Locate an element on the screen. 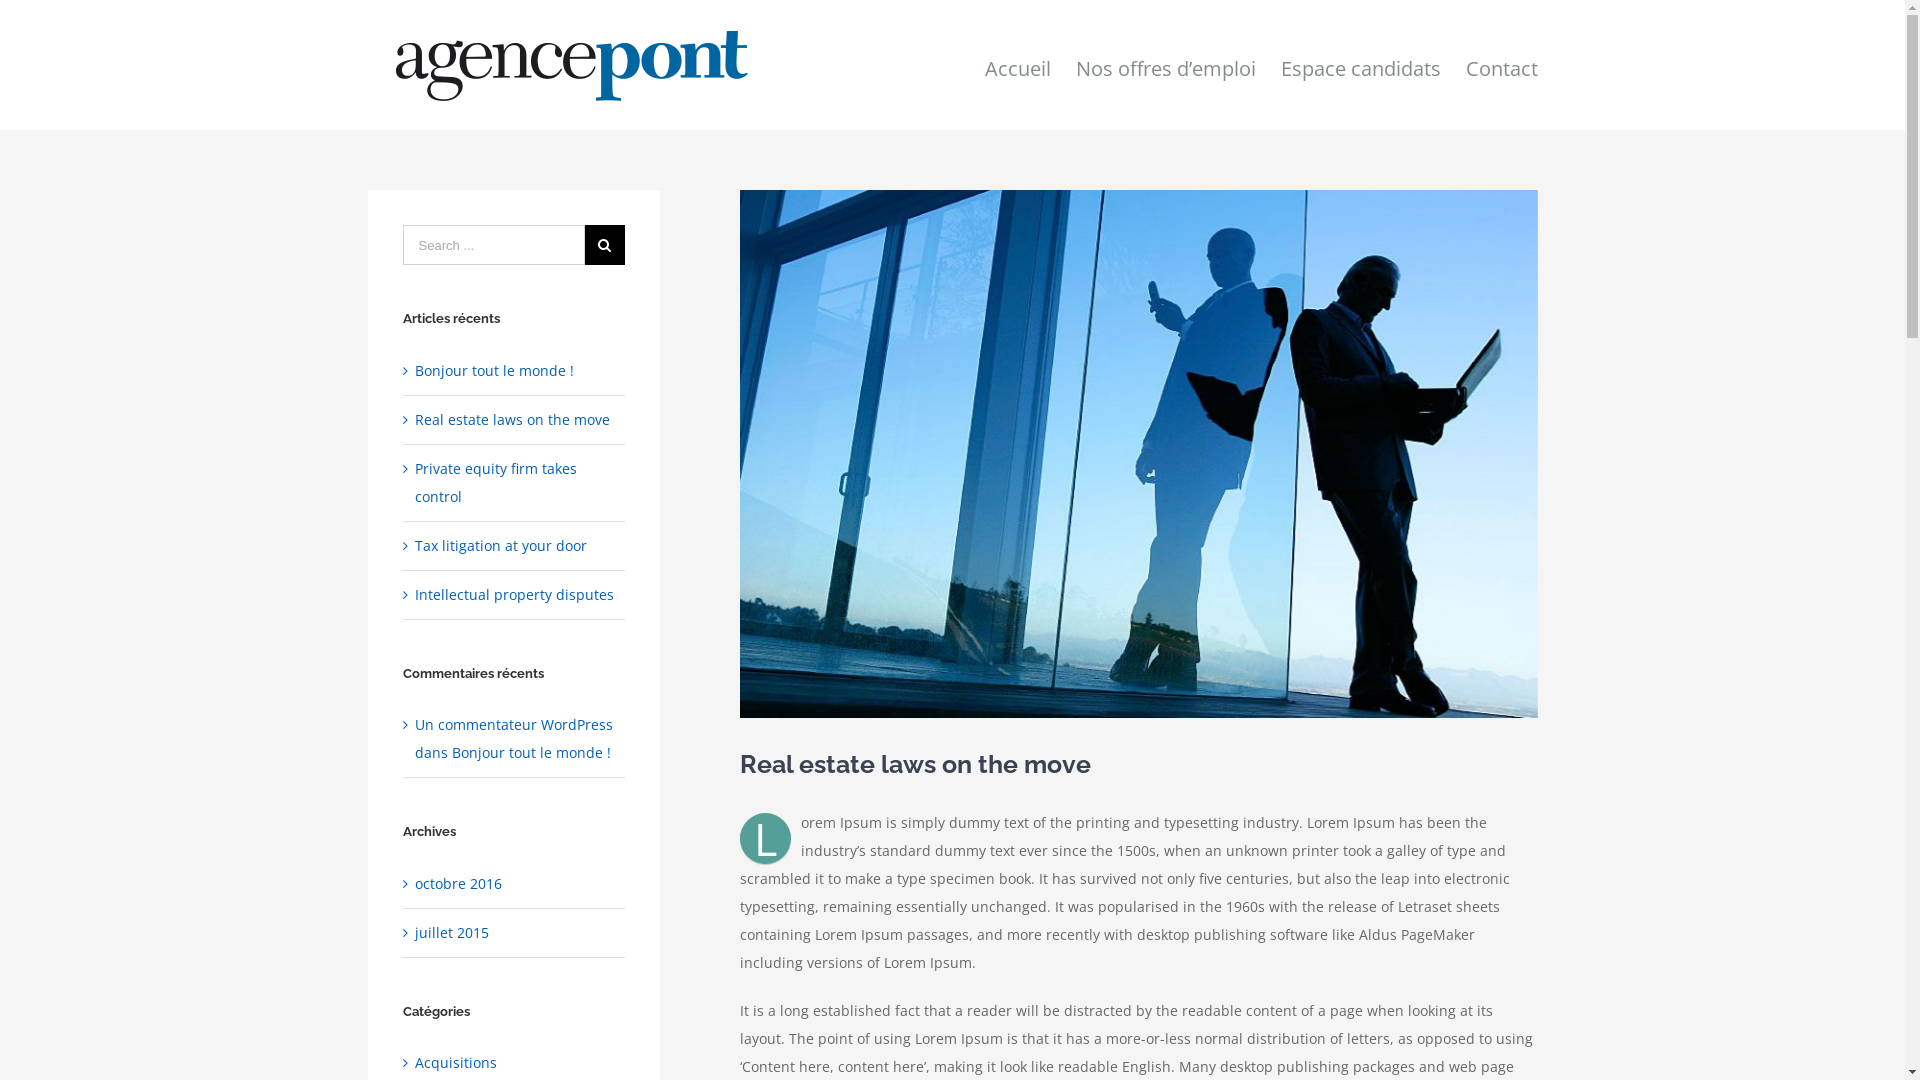 This screenshot has width=1920, height=1080. octobre 2016 is located at coordinates (458, 884).